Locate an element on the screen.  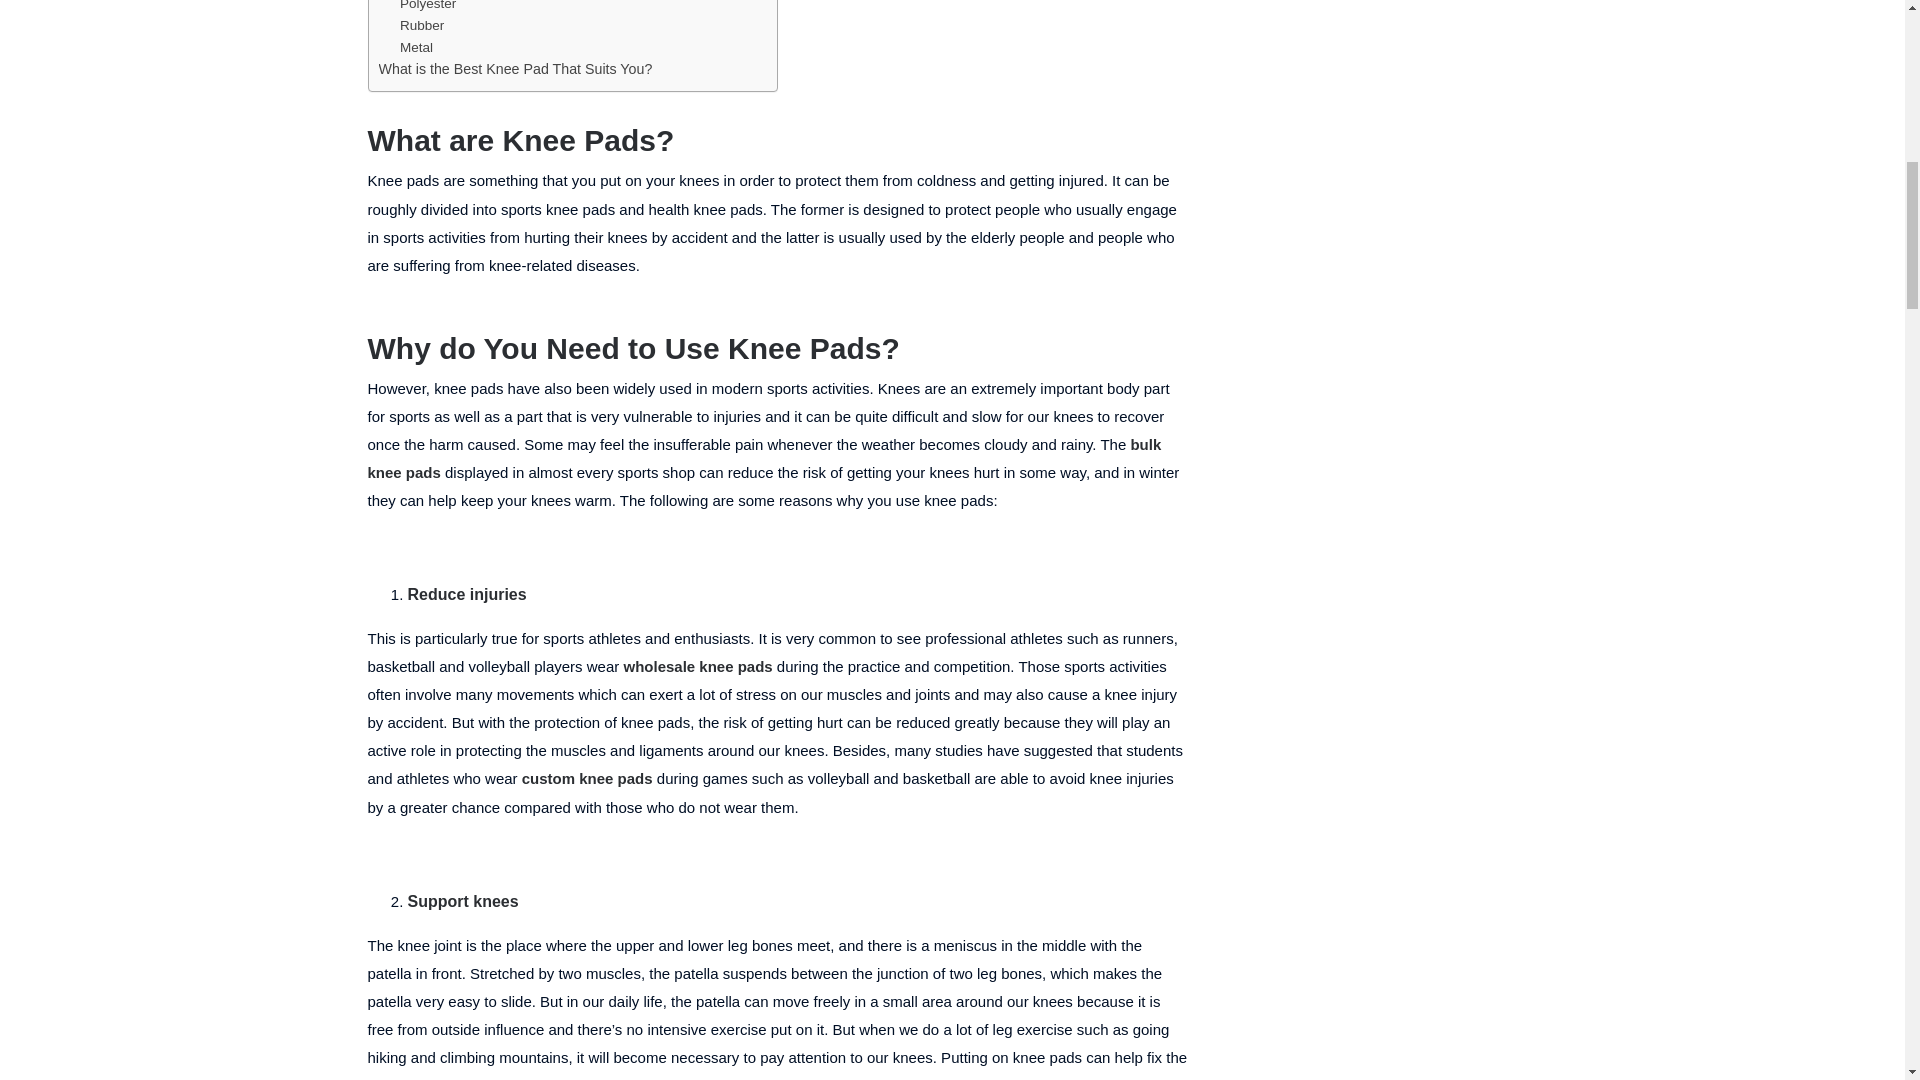
Rubber is located at coordinates (421, 26).